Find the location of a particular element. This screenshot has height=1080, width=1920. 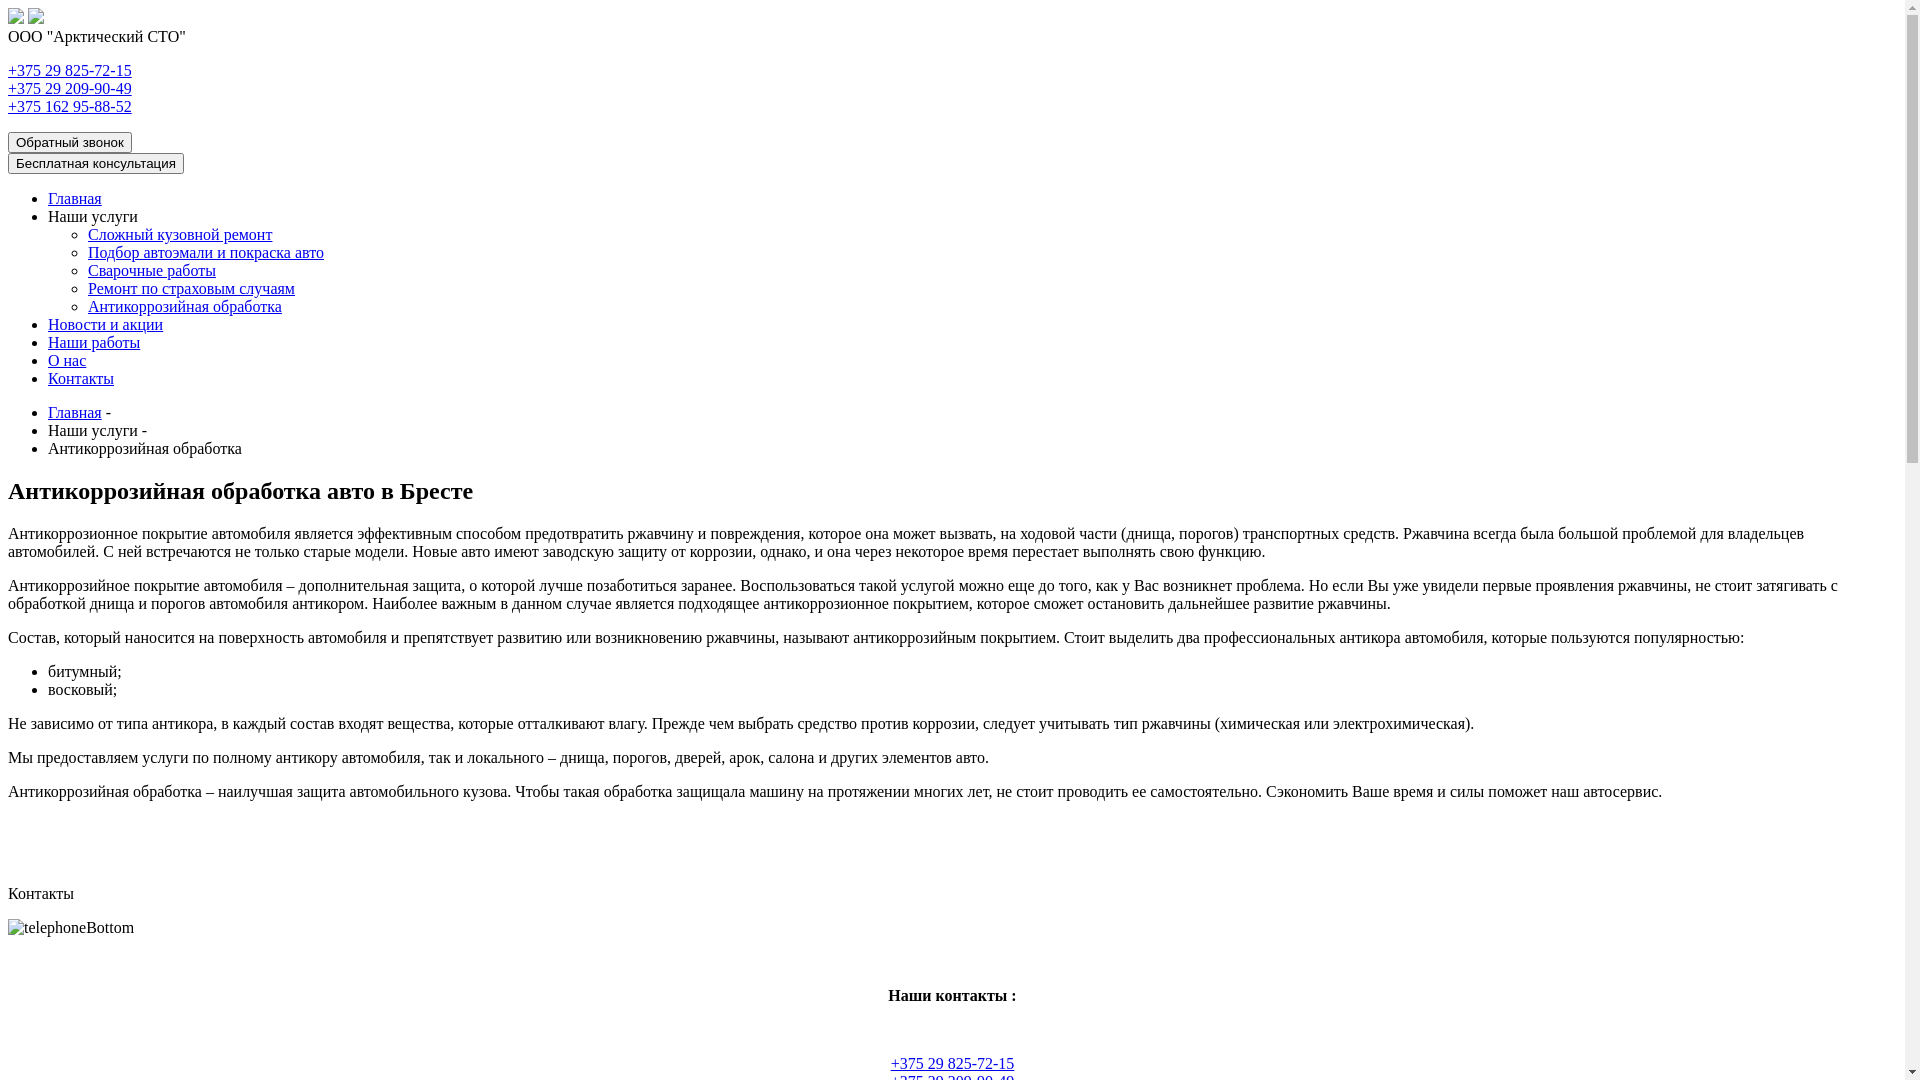

+375 29 209-90-49 is located at coordinates (70, 88).